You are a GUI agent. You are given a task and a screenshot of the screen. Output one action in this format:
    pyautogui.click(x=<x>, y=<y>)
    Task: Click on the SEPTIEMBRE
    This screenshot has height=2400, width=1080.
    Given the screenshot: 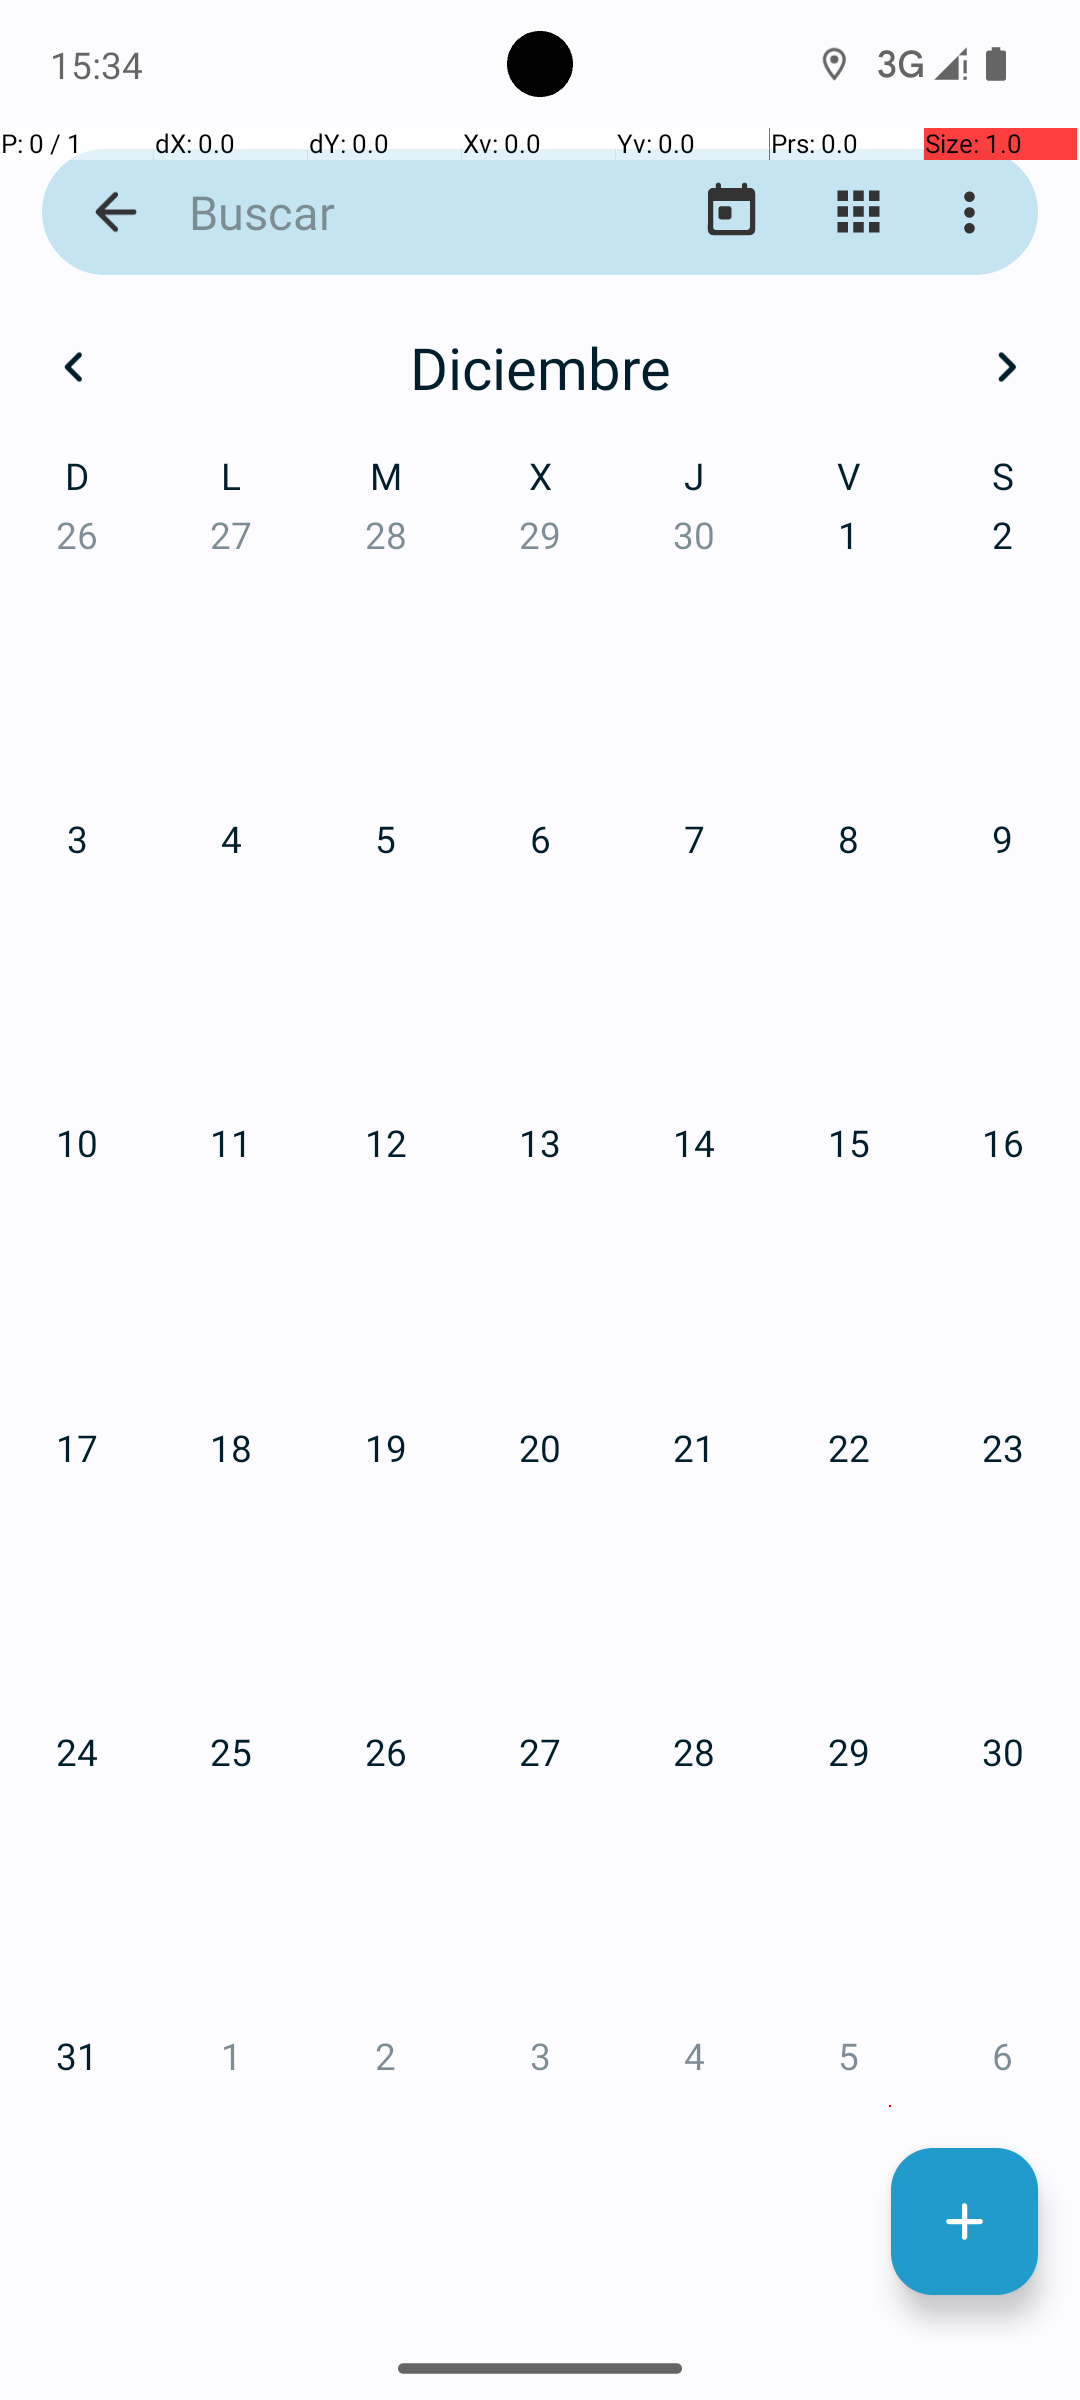 What is the action you would take?
    pyautogui.click(x=890, y=1414)
    